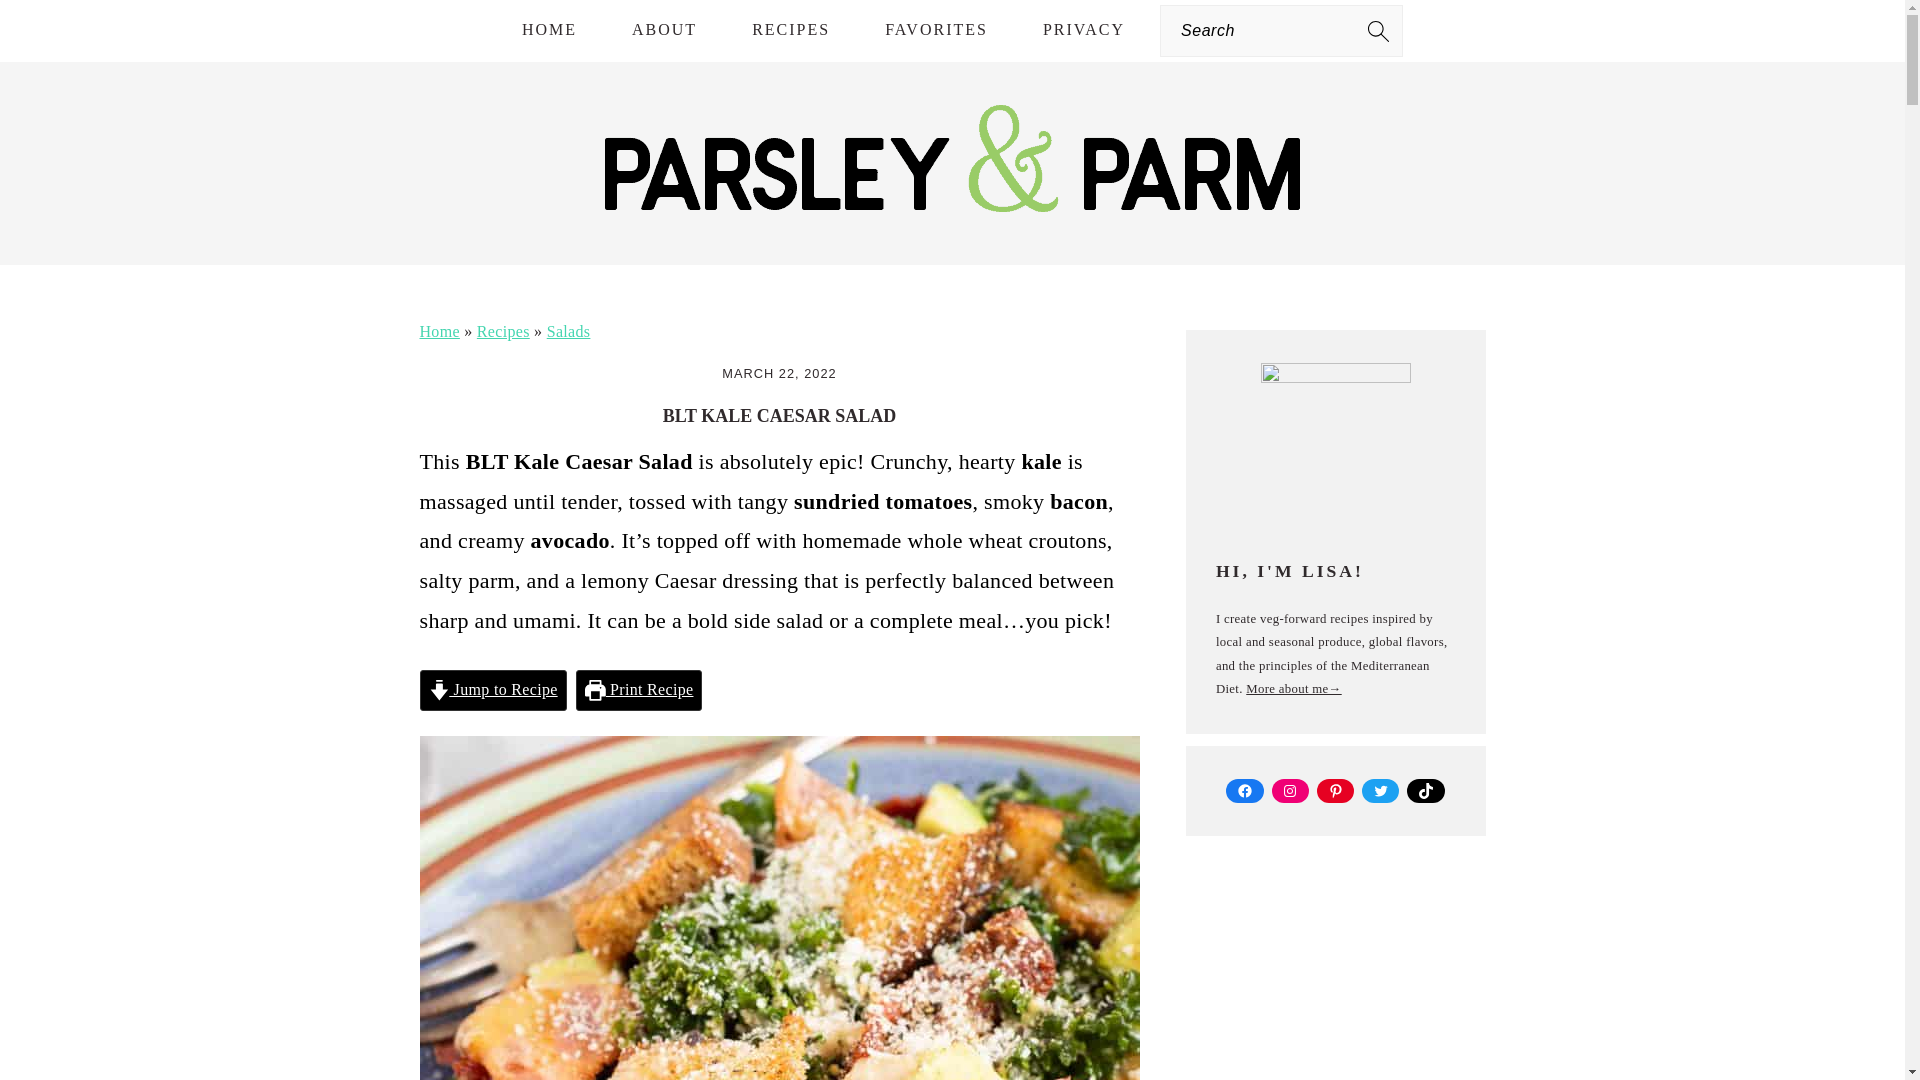  I want to click on Jump to Recipe, so click(493, 690).